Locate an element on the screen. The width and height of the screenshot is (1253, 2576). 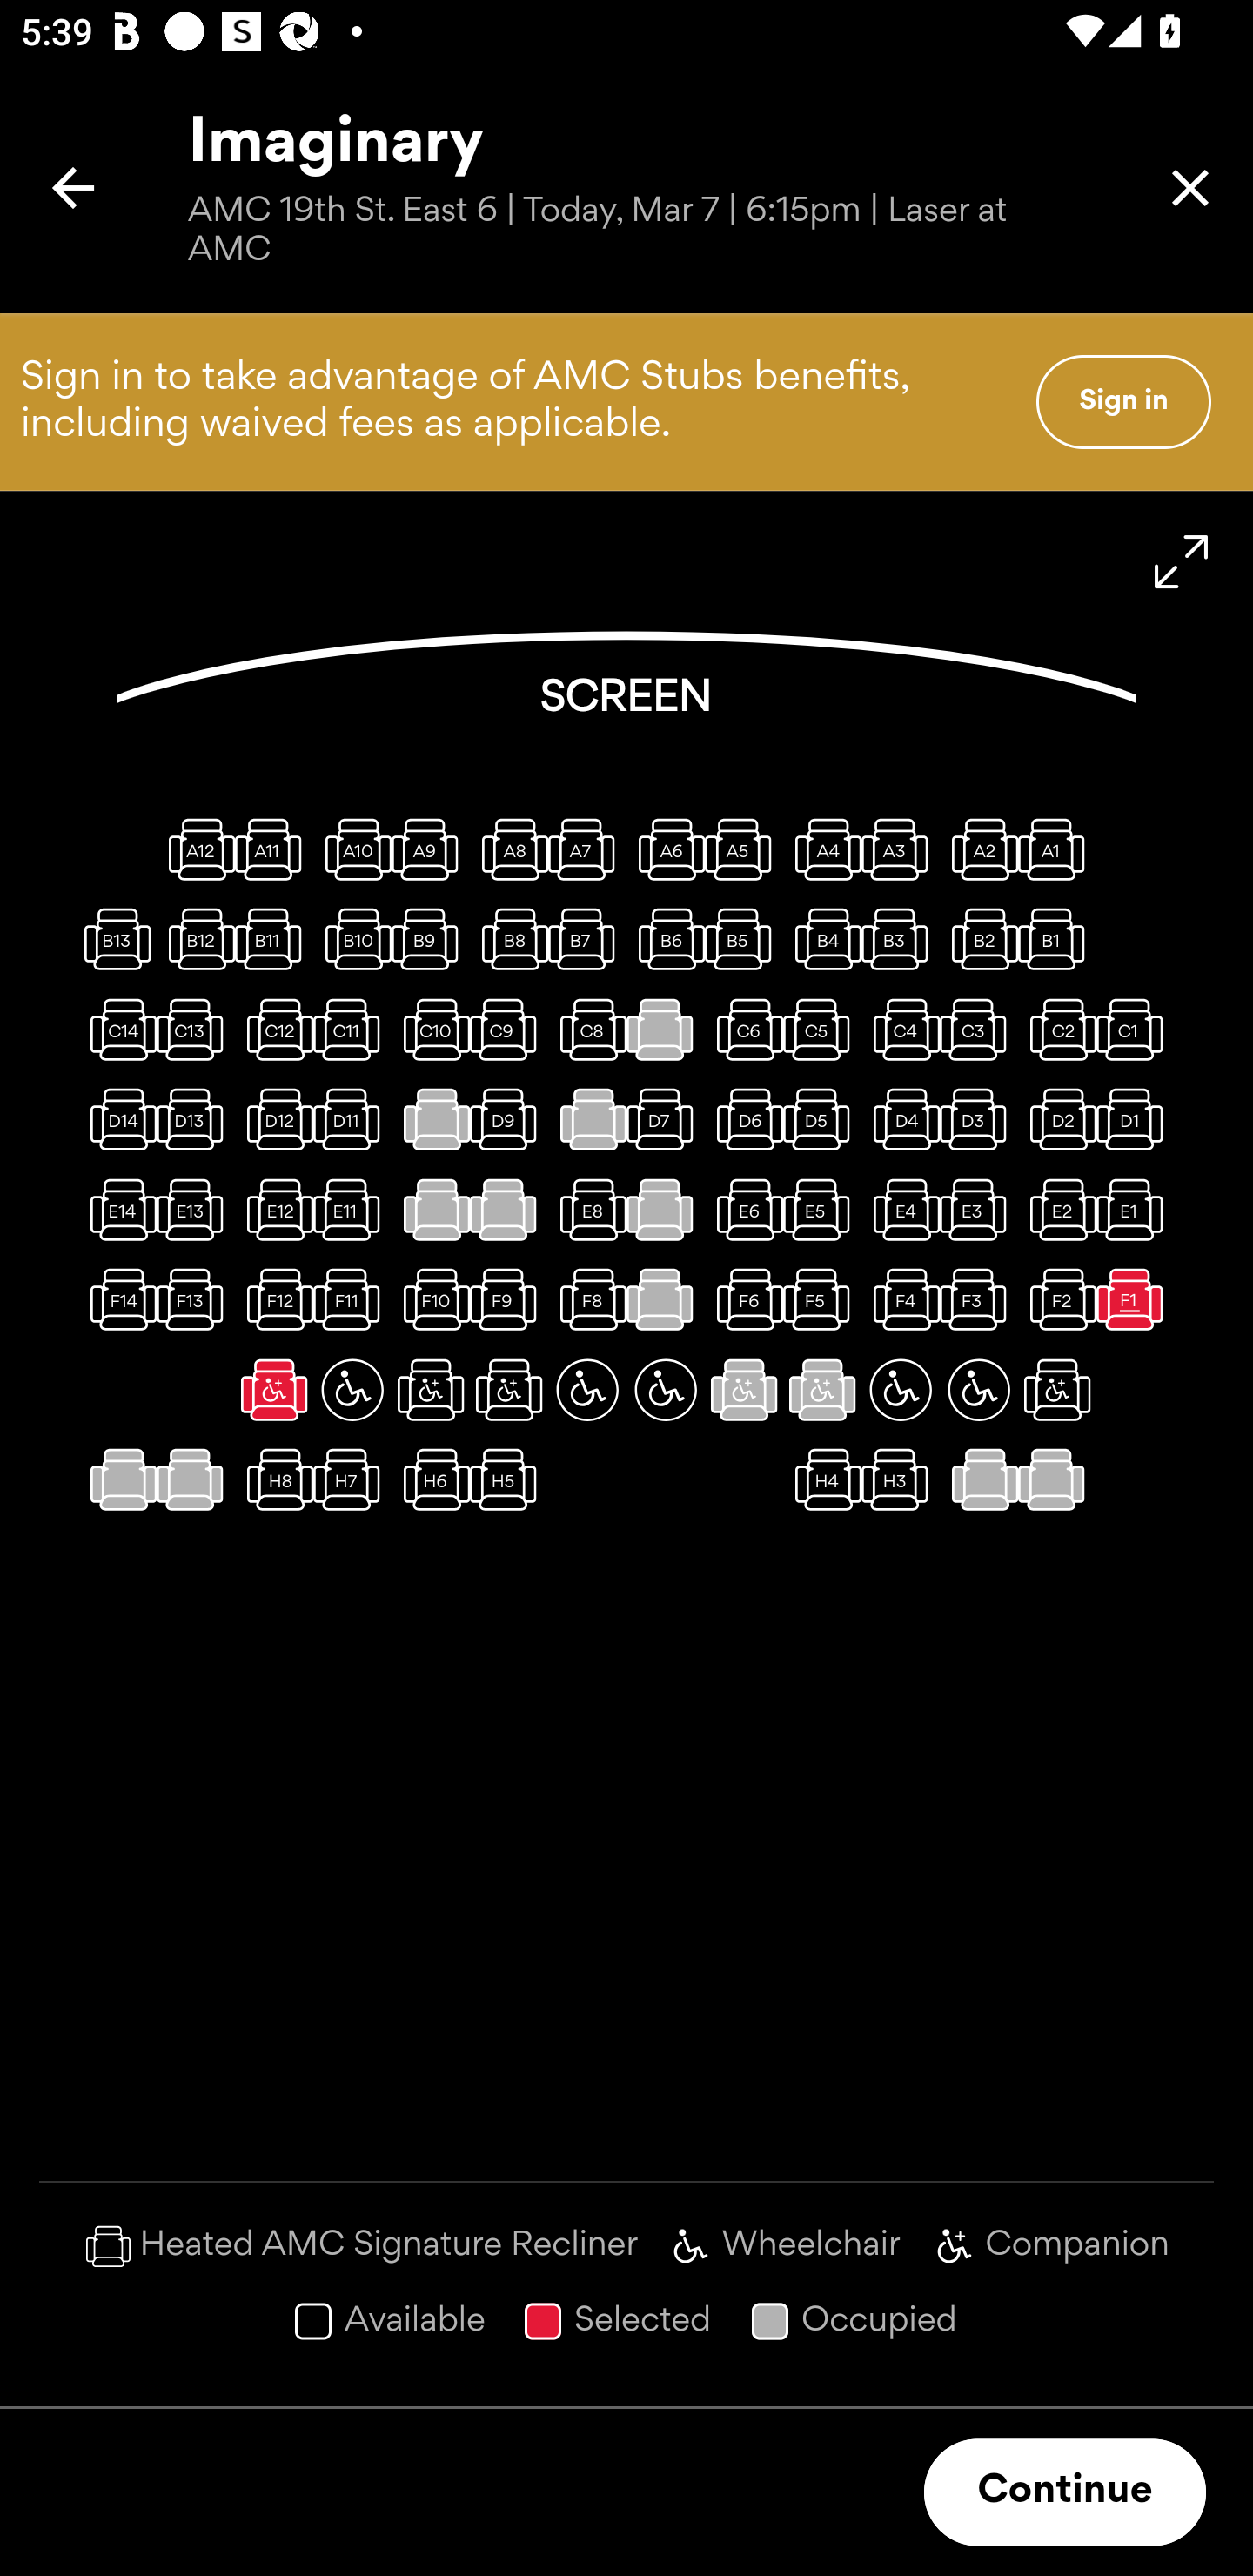
G10, Wheelchair space, available is located at coordinates (352, 1389).